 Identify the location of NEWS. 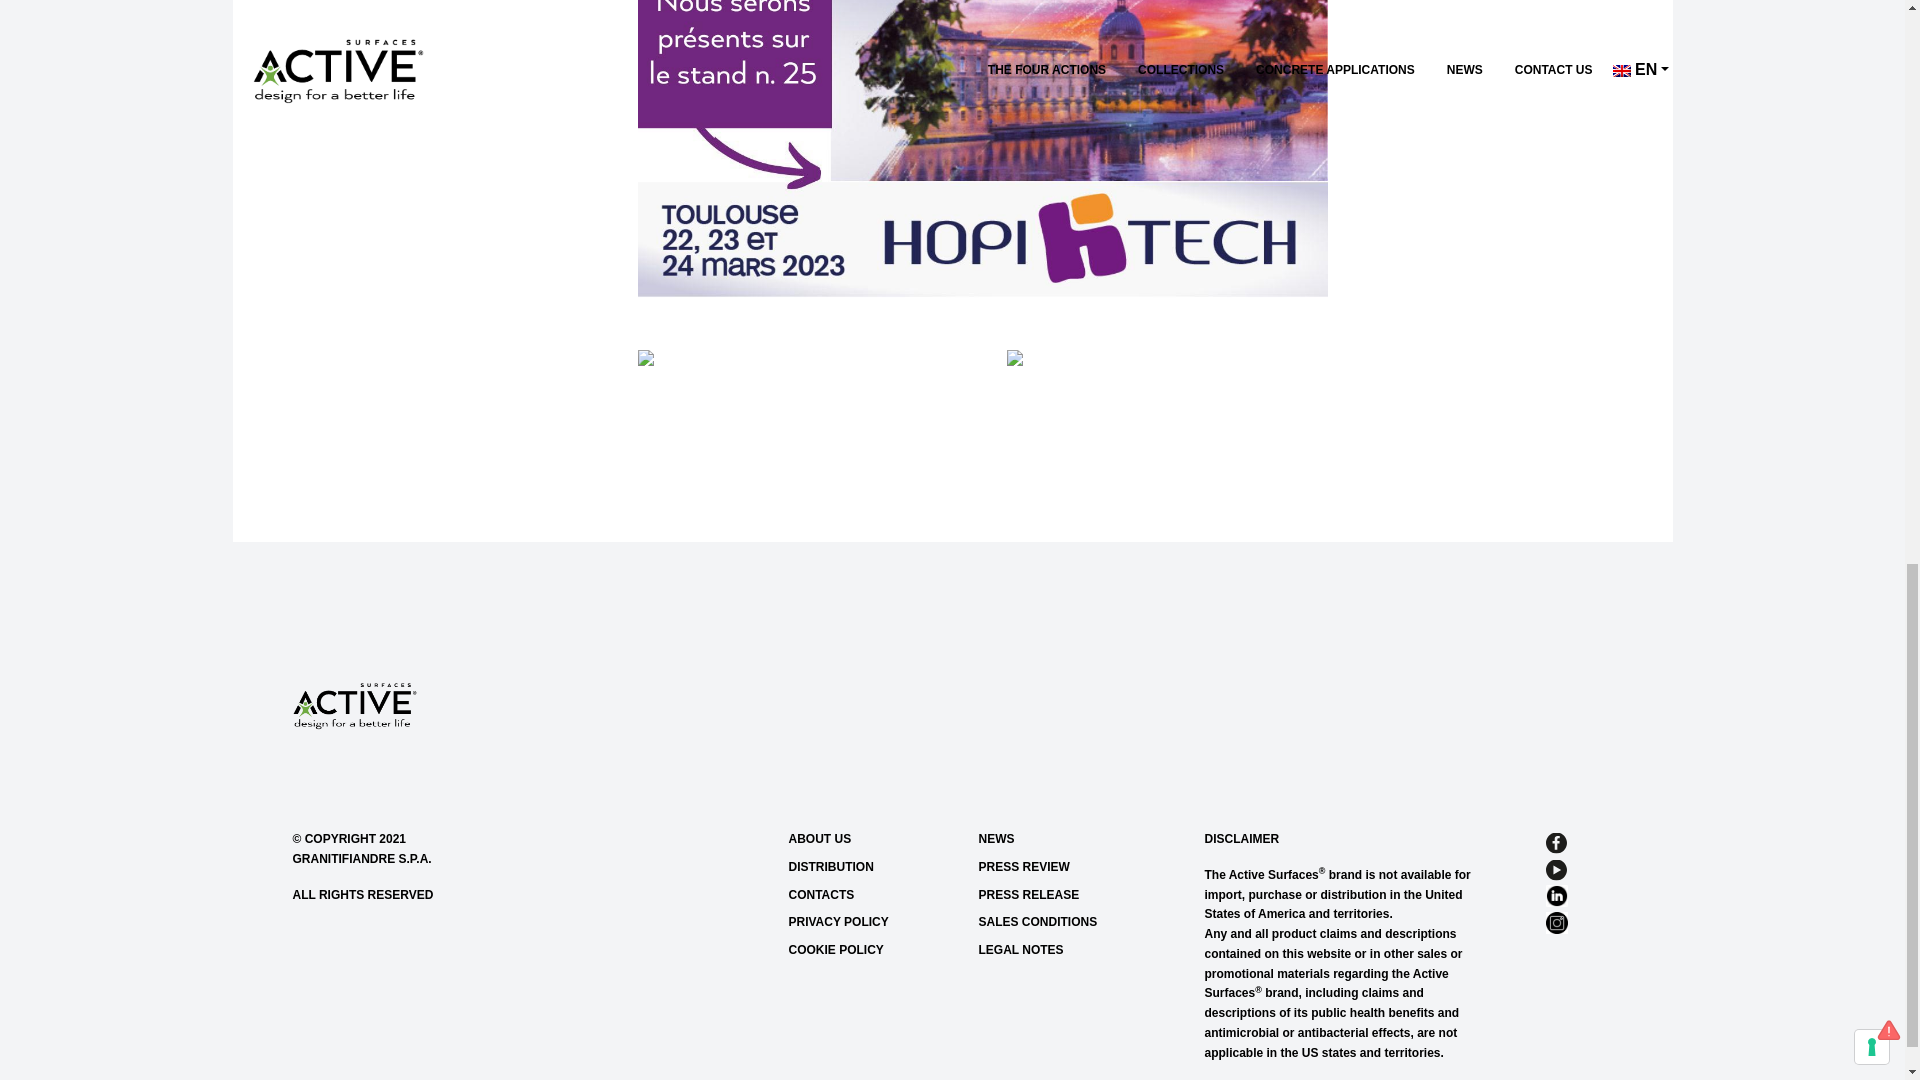
(1066, 840).